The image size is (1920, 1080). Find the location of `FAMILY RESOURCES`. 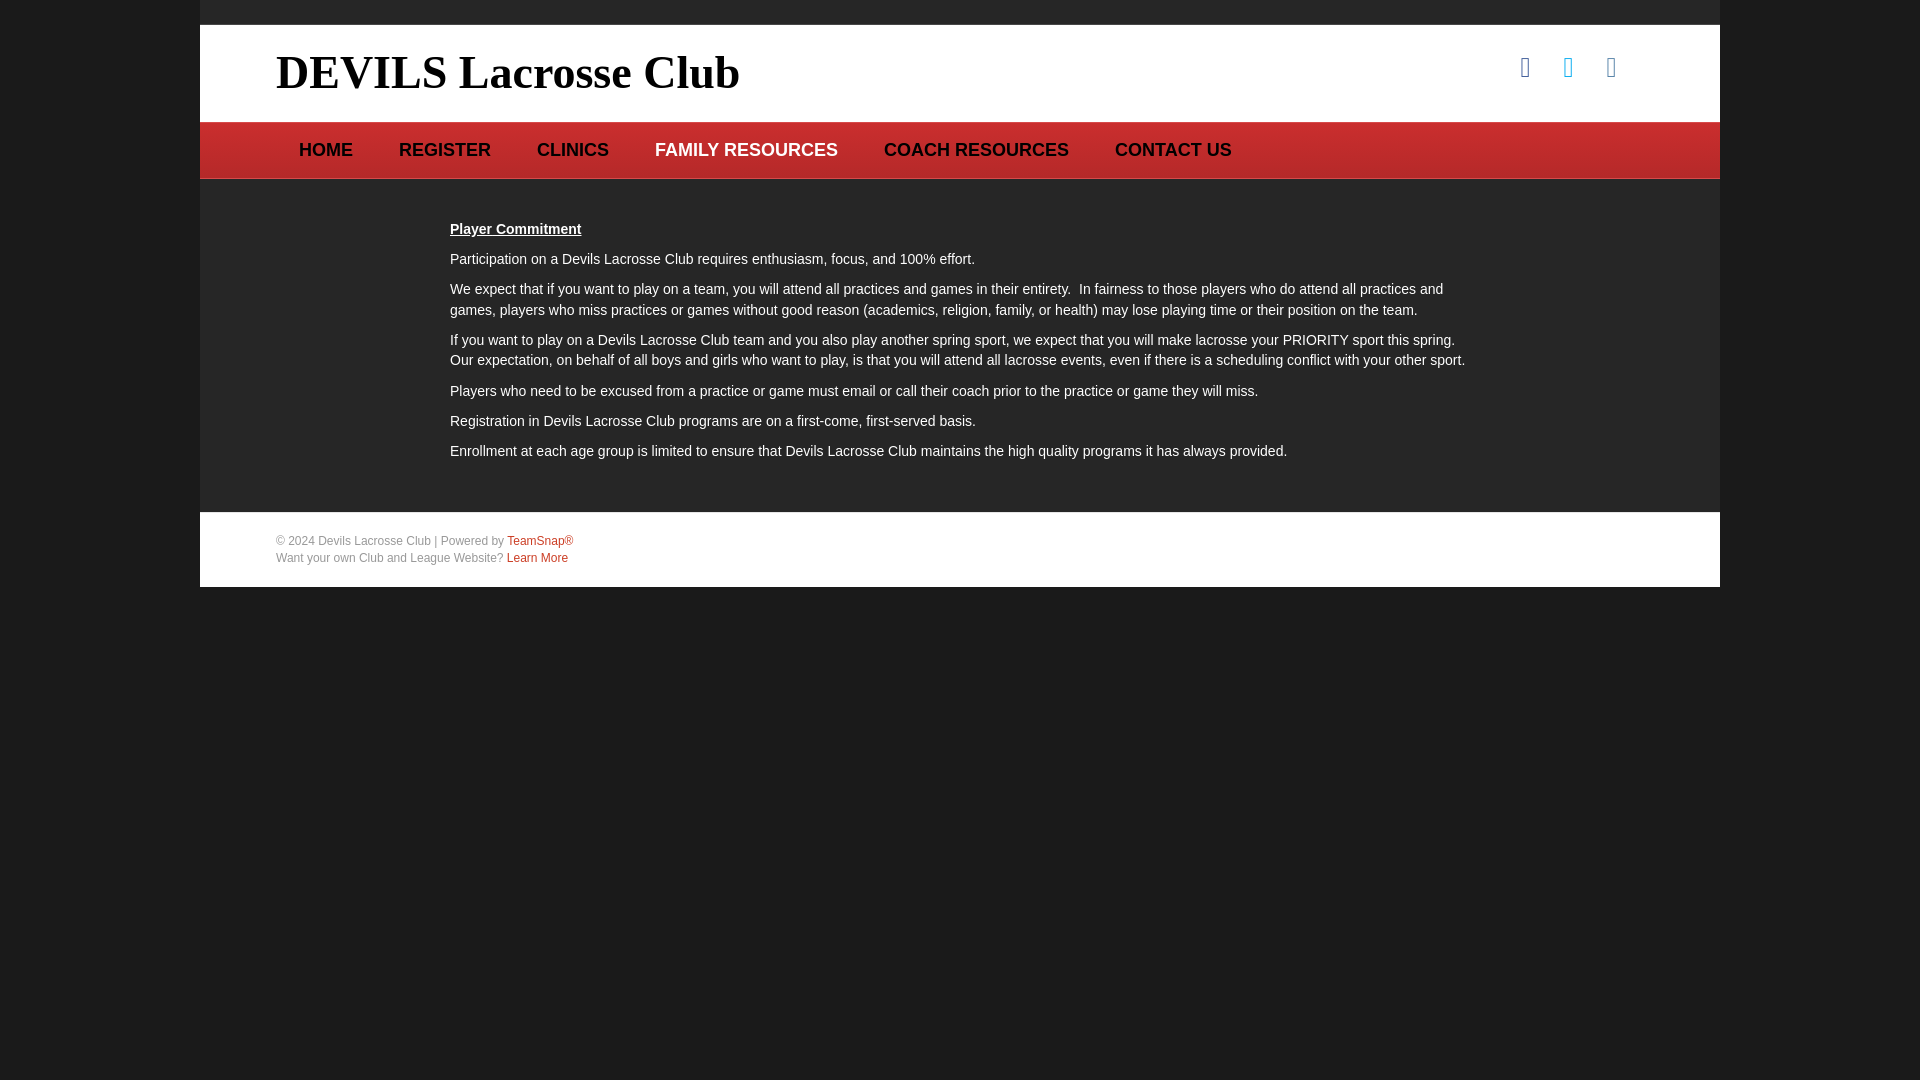

FAMILY RESOURCES is located at coordinates (746, 150).